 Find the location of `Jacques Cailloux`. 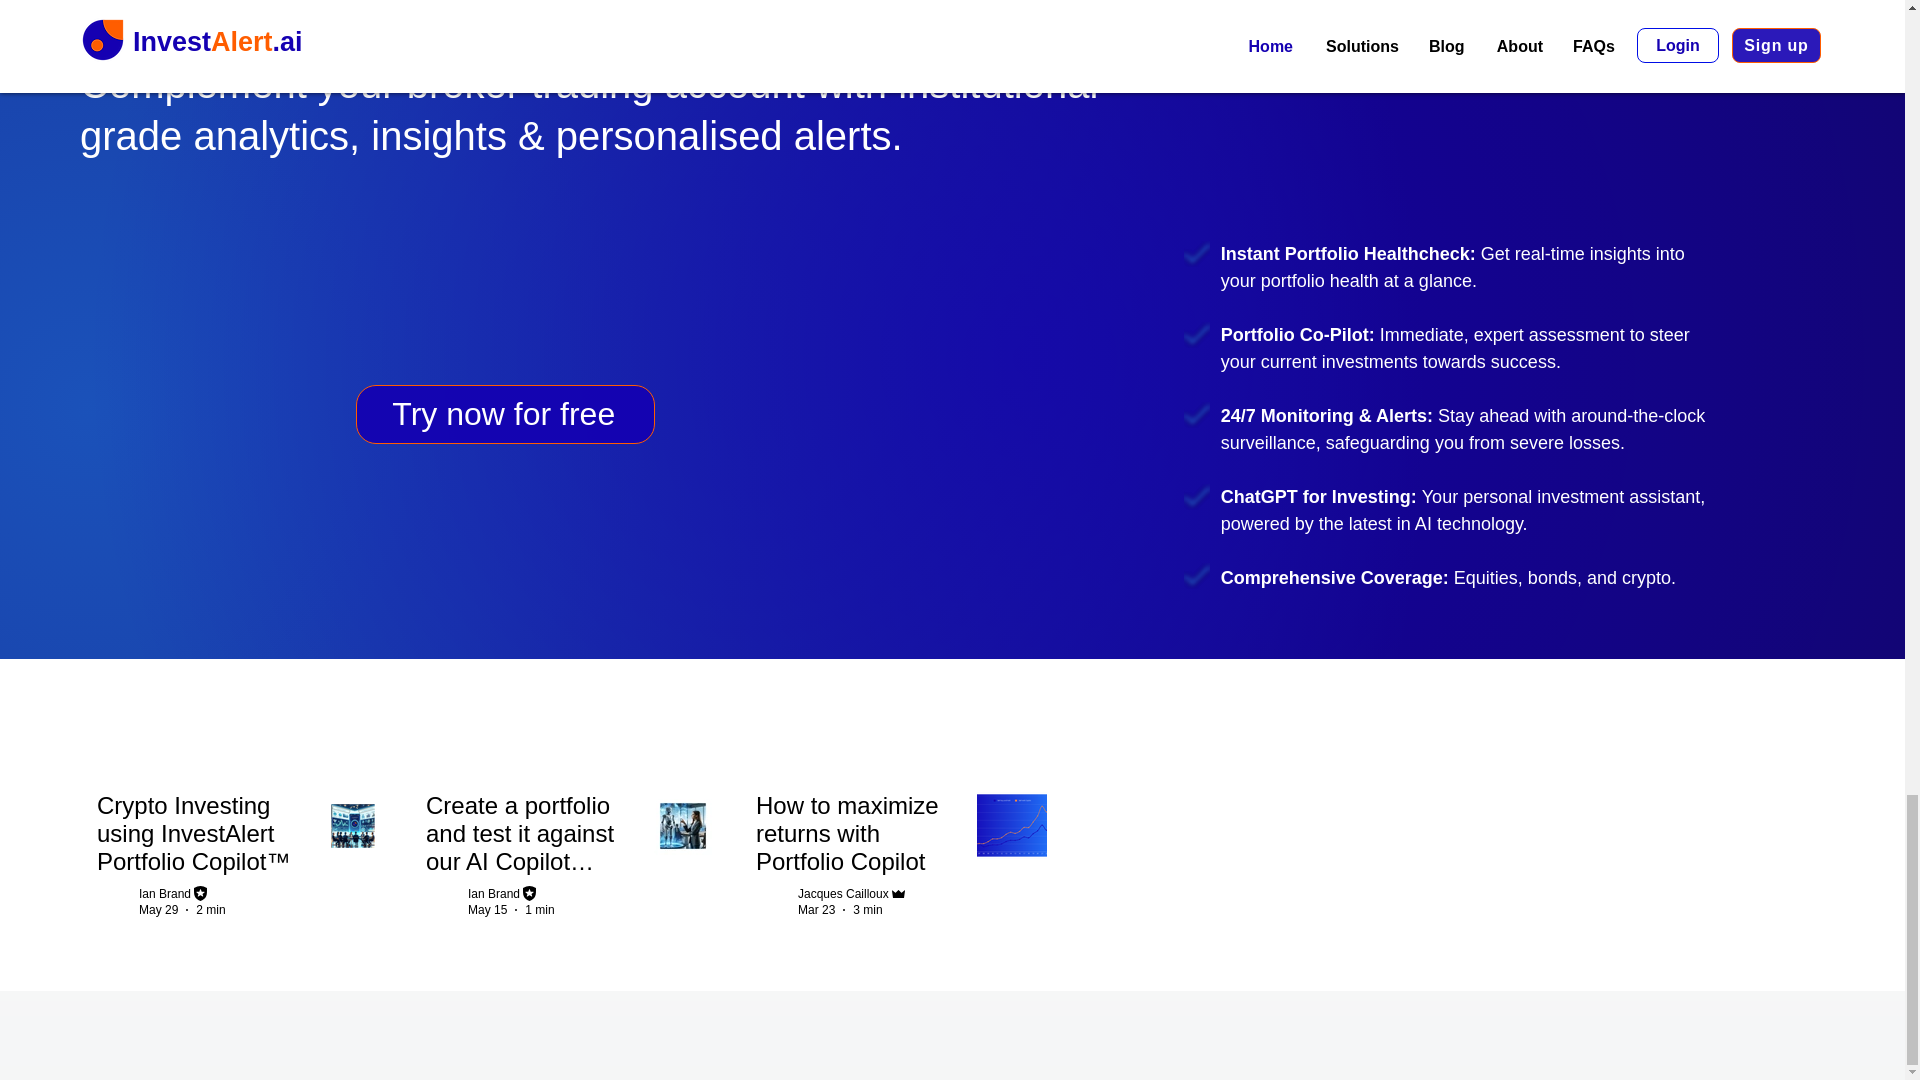

Jacques Cailloux is located at coordinates (843, 893).